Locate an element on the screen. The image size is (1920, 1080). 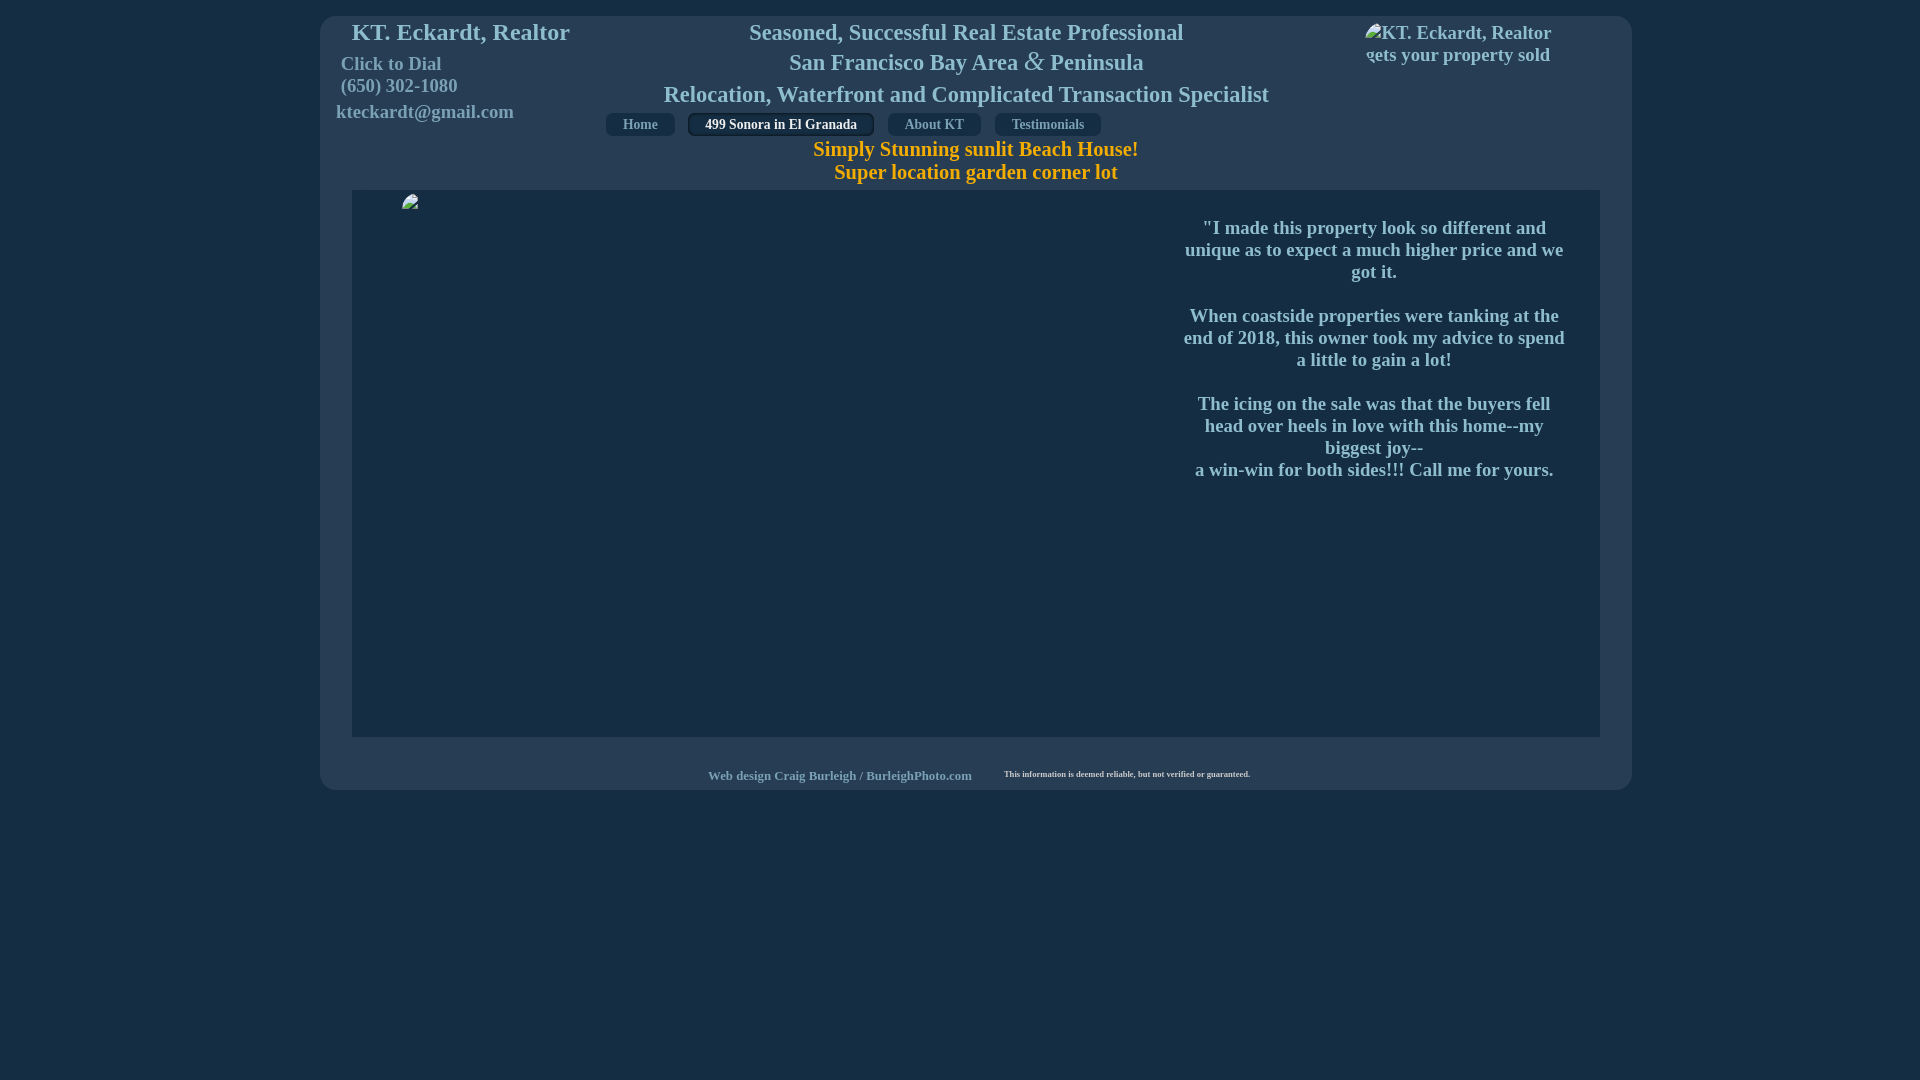
sonora-01 is located at coordinates (761, 201).